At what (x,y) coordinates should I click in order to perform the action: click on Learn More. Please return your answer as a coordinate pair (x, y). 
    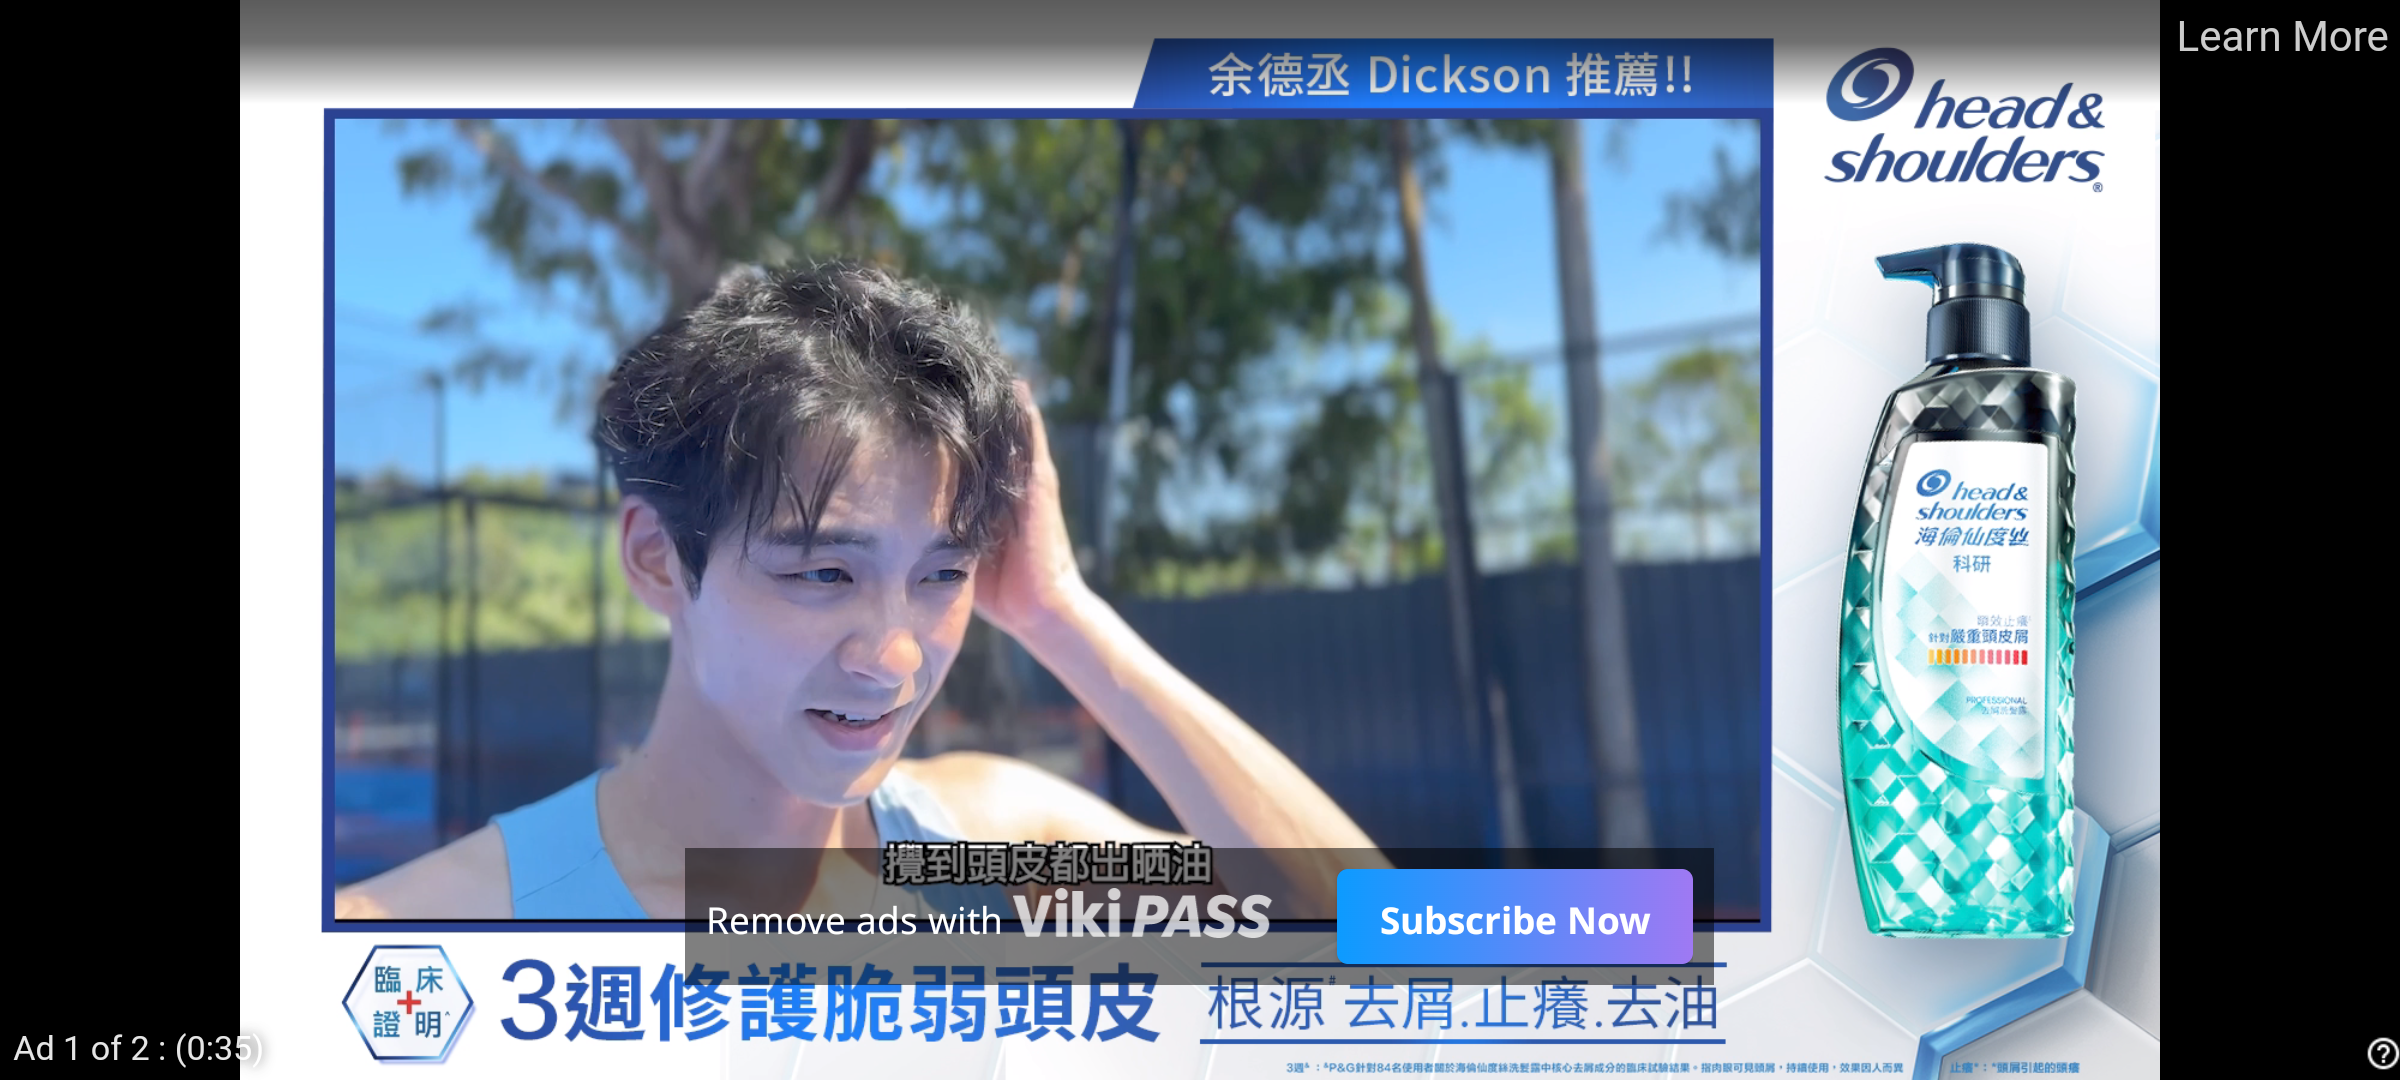
    Looking at the image, I should click on (2281, 38).